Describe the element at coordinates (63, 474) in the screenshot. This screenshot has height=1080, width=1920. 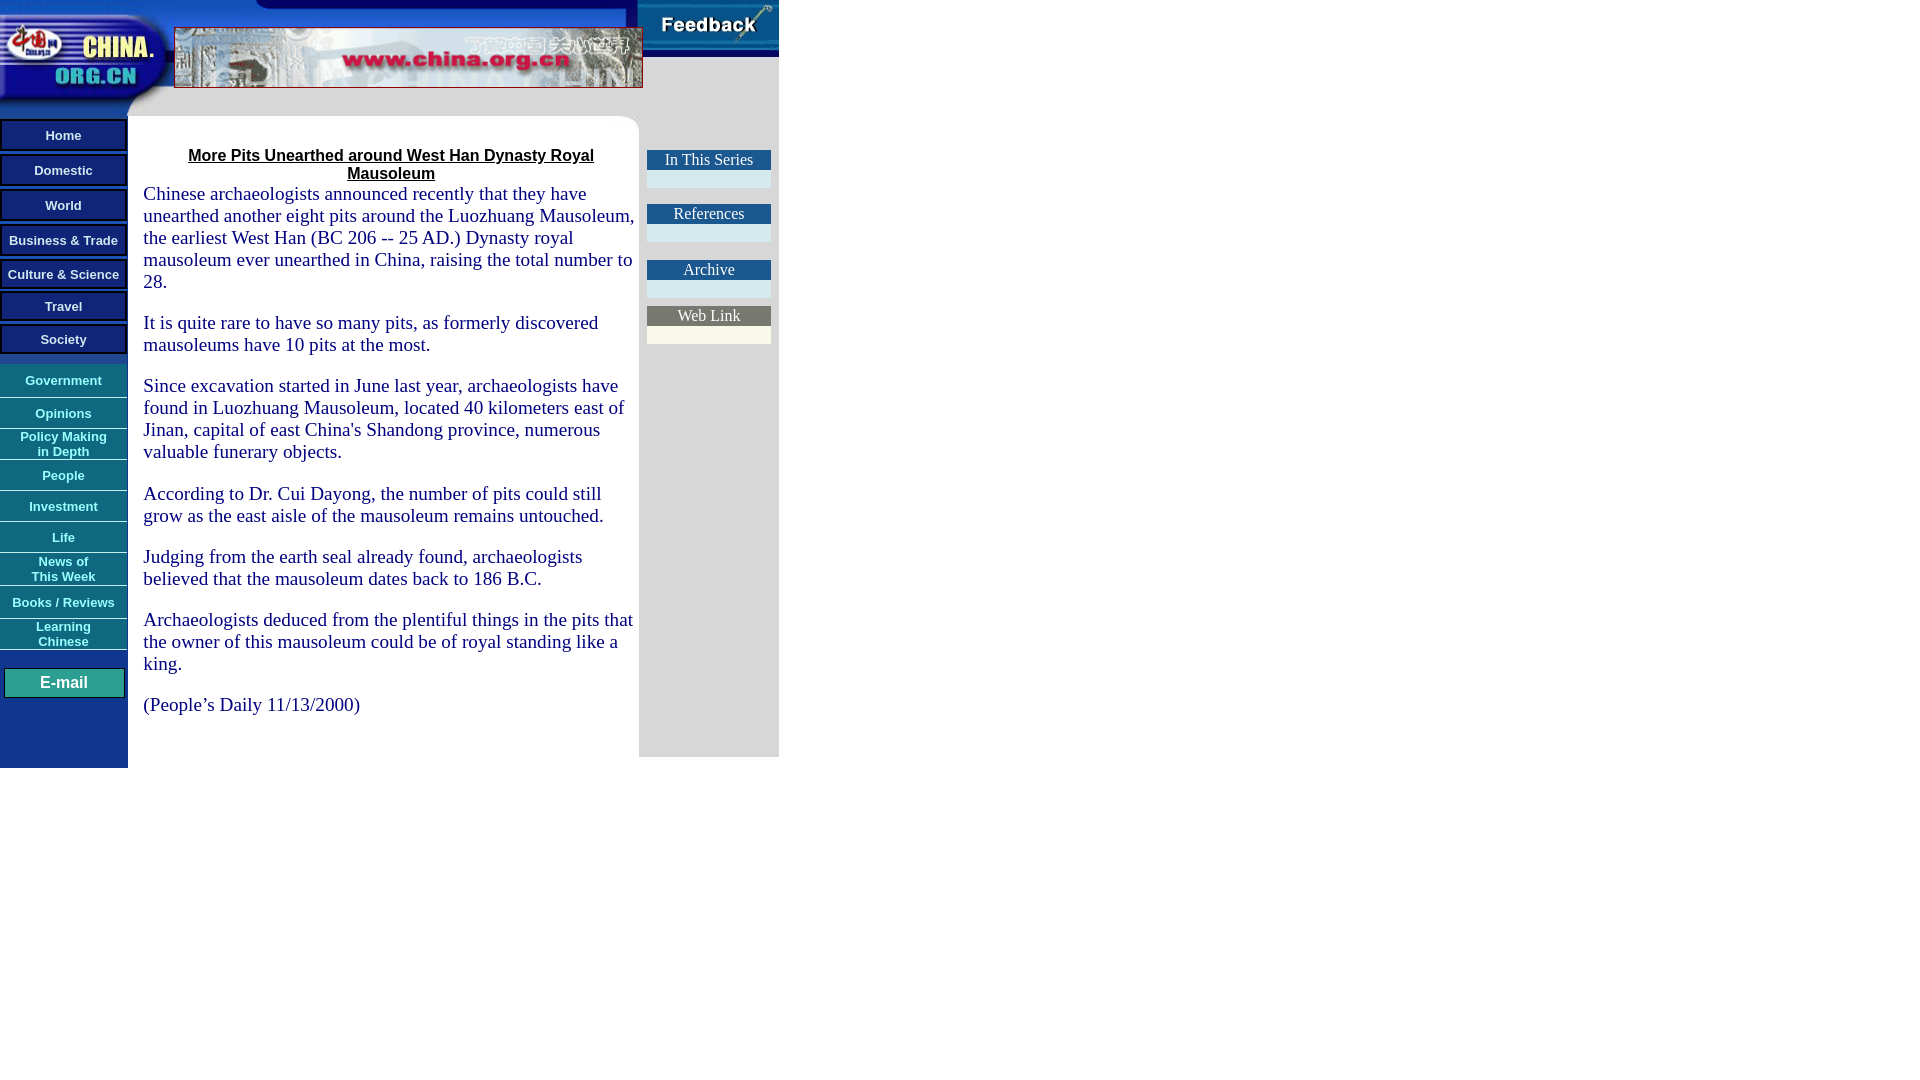
I see `People` at that location.